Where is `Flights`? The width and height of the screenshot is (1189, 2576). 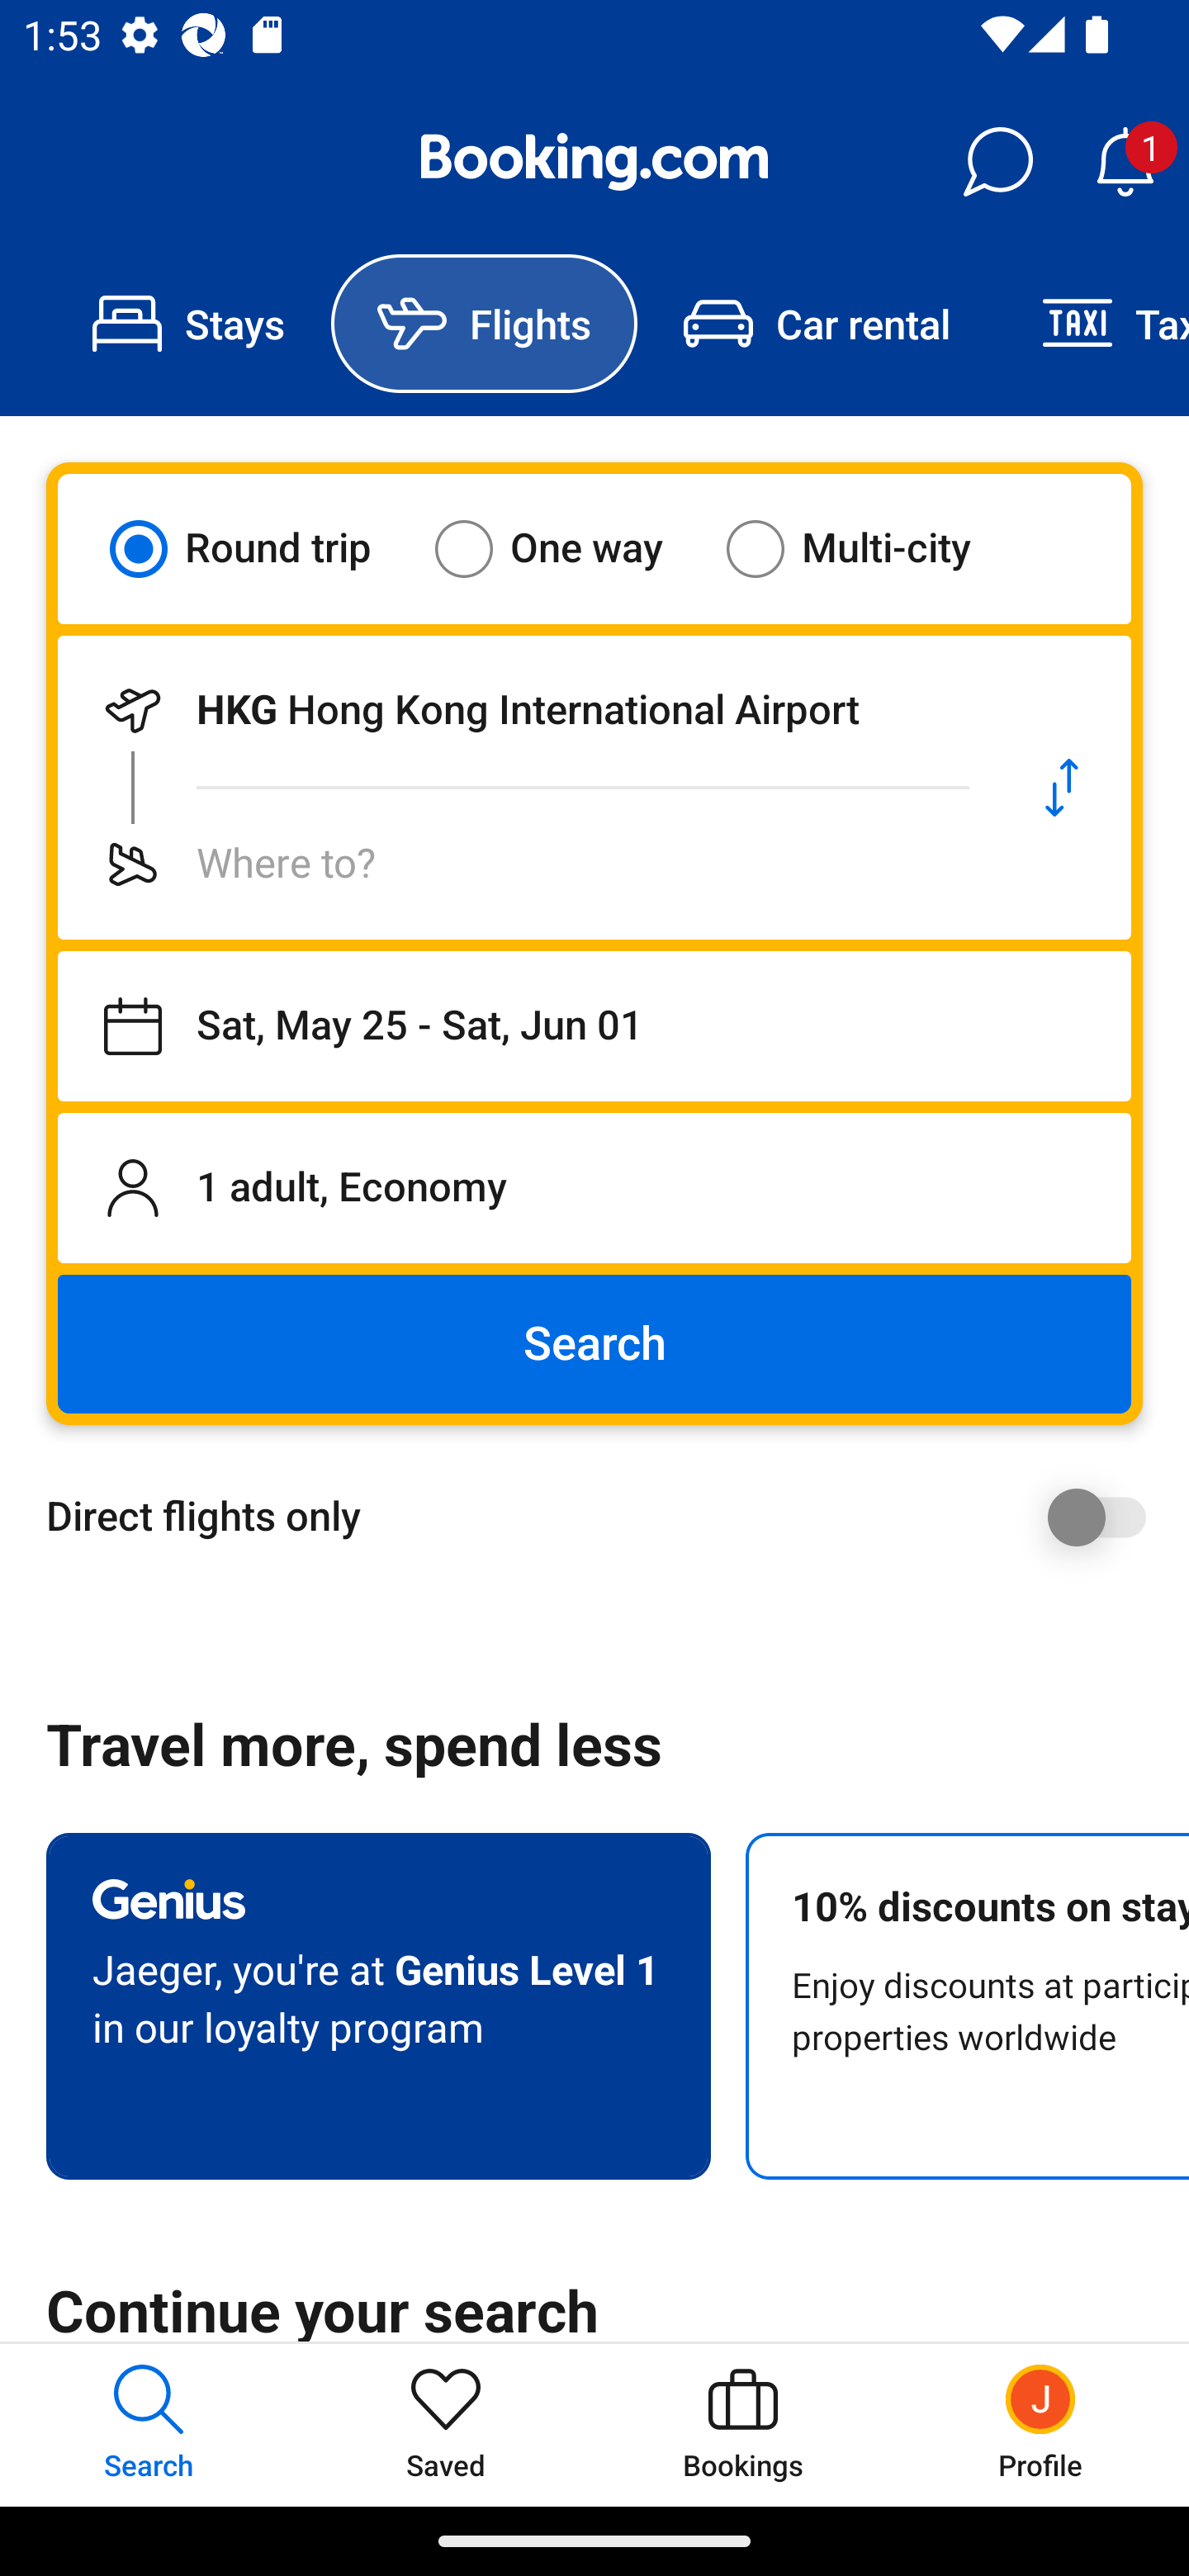
Flights is located at coordinates (484, 324).